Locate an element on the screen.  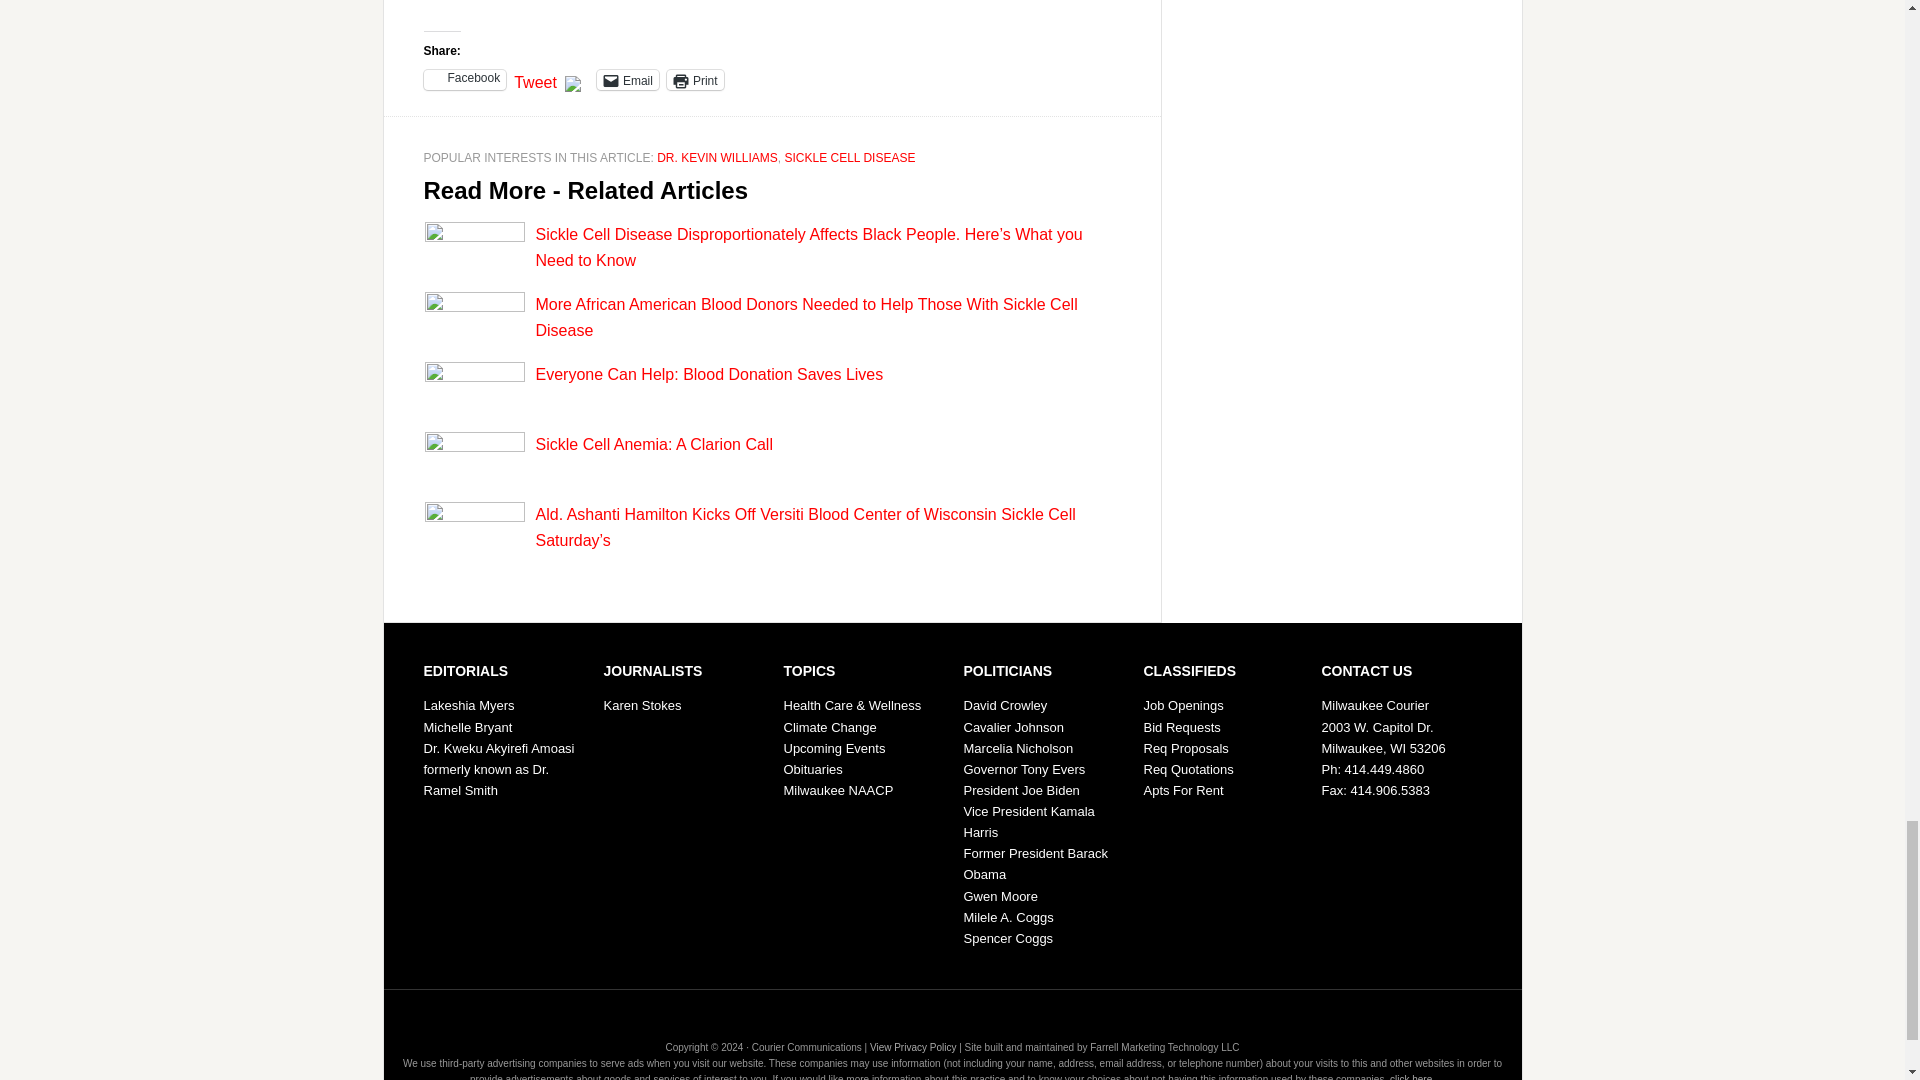
DR. KEVIN WILLIAMS is located at coordinates (716, 158).